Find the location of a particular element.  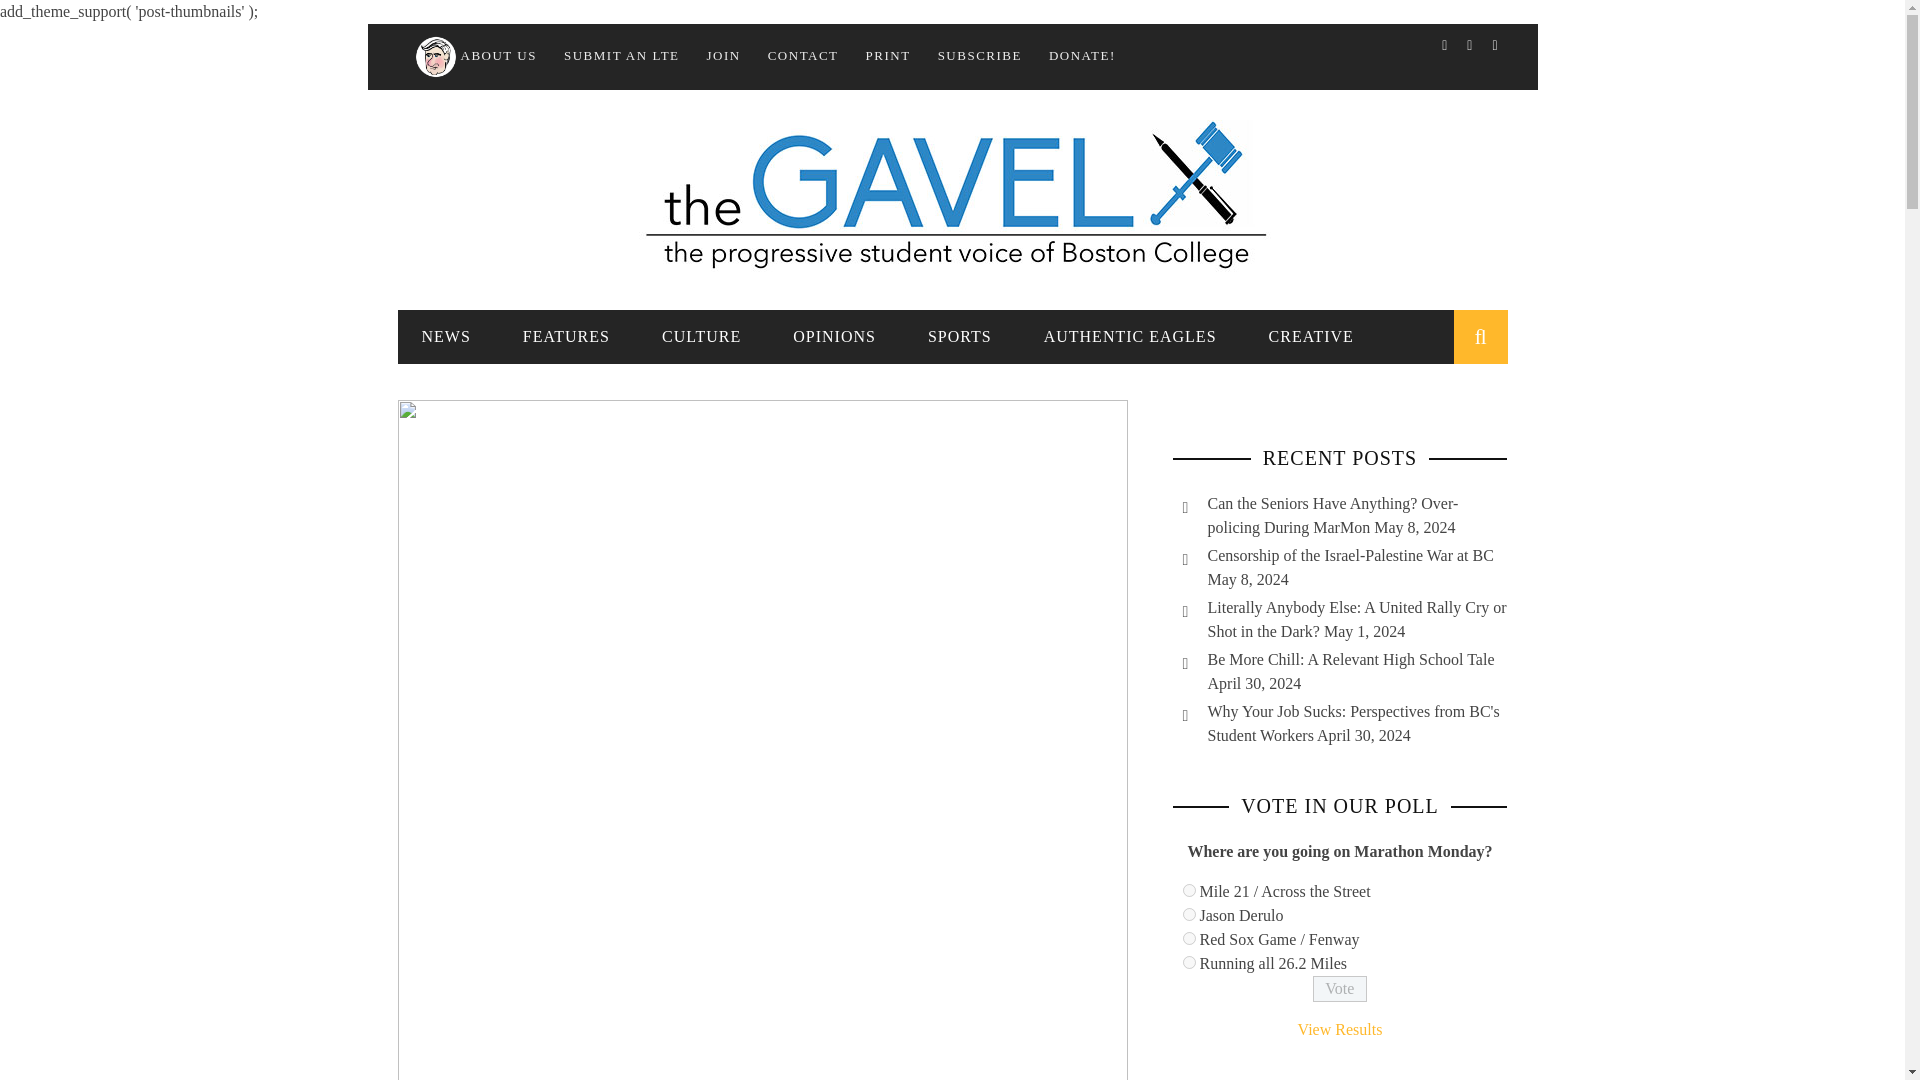

SUBMIT AN LTE is located at coordinates (622, 54).